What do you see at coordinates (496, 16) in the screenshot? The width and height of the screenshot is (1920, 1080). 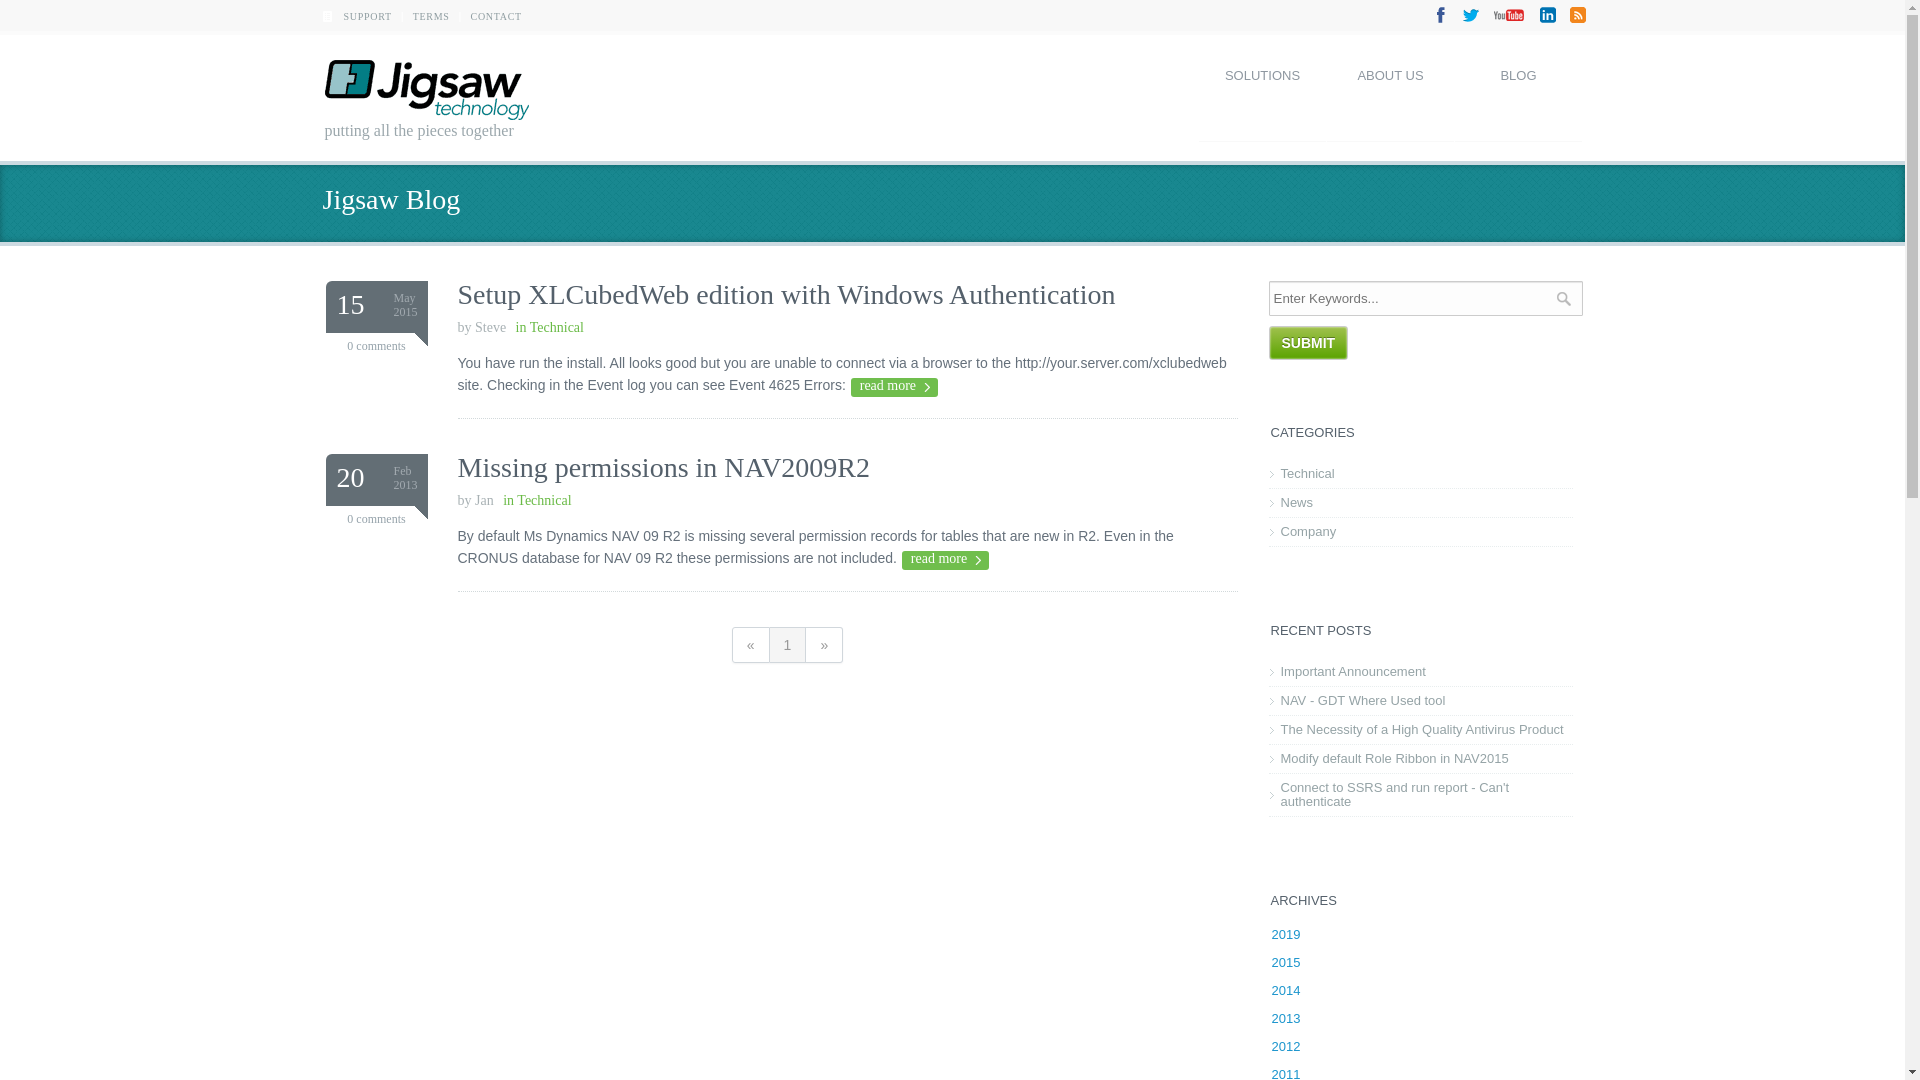 I see `CONTACT` at bounding box center [496, 16].